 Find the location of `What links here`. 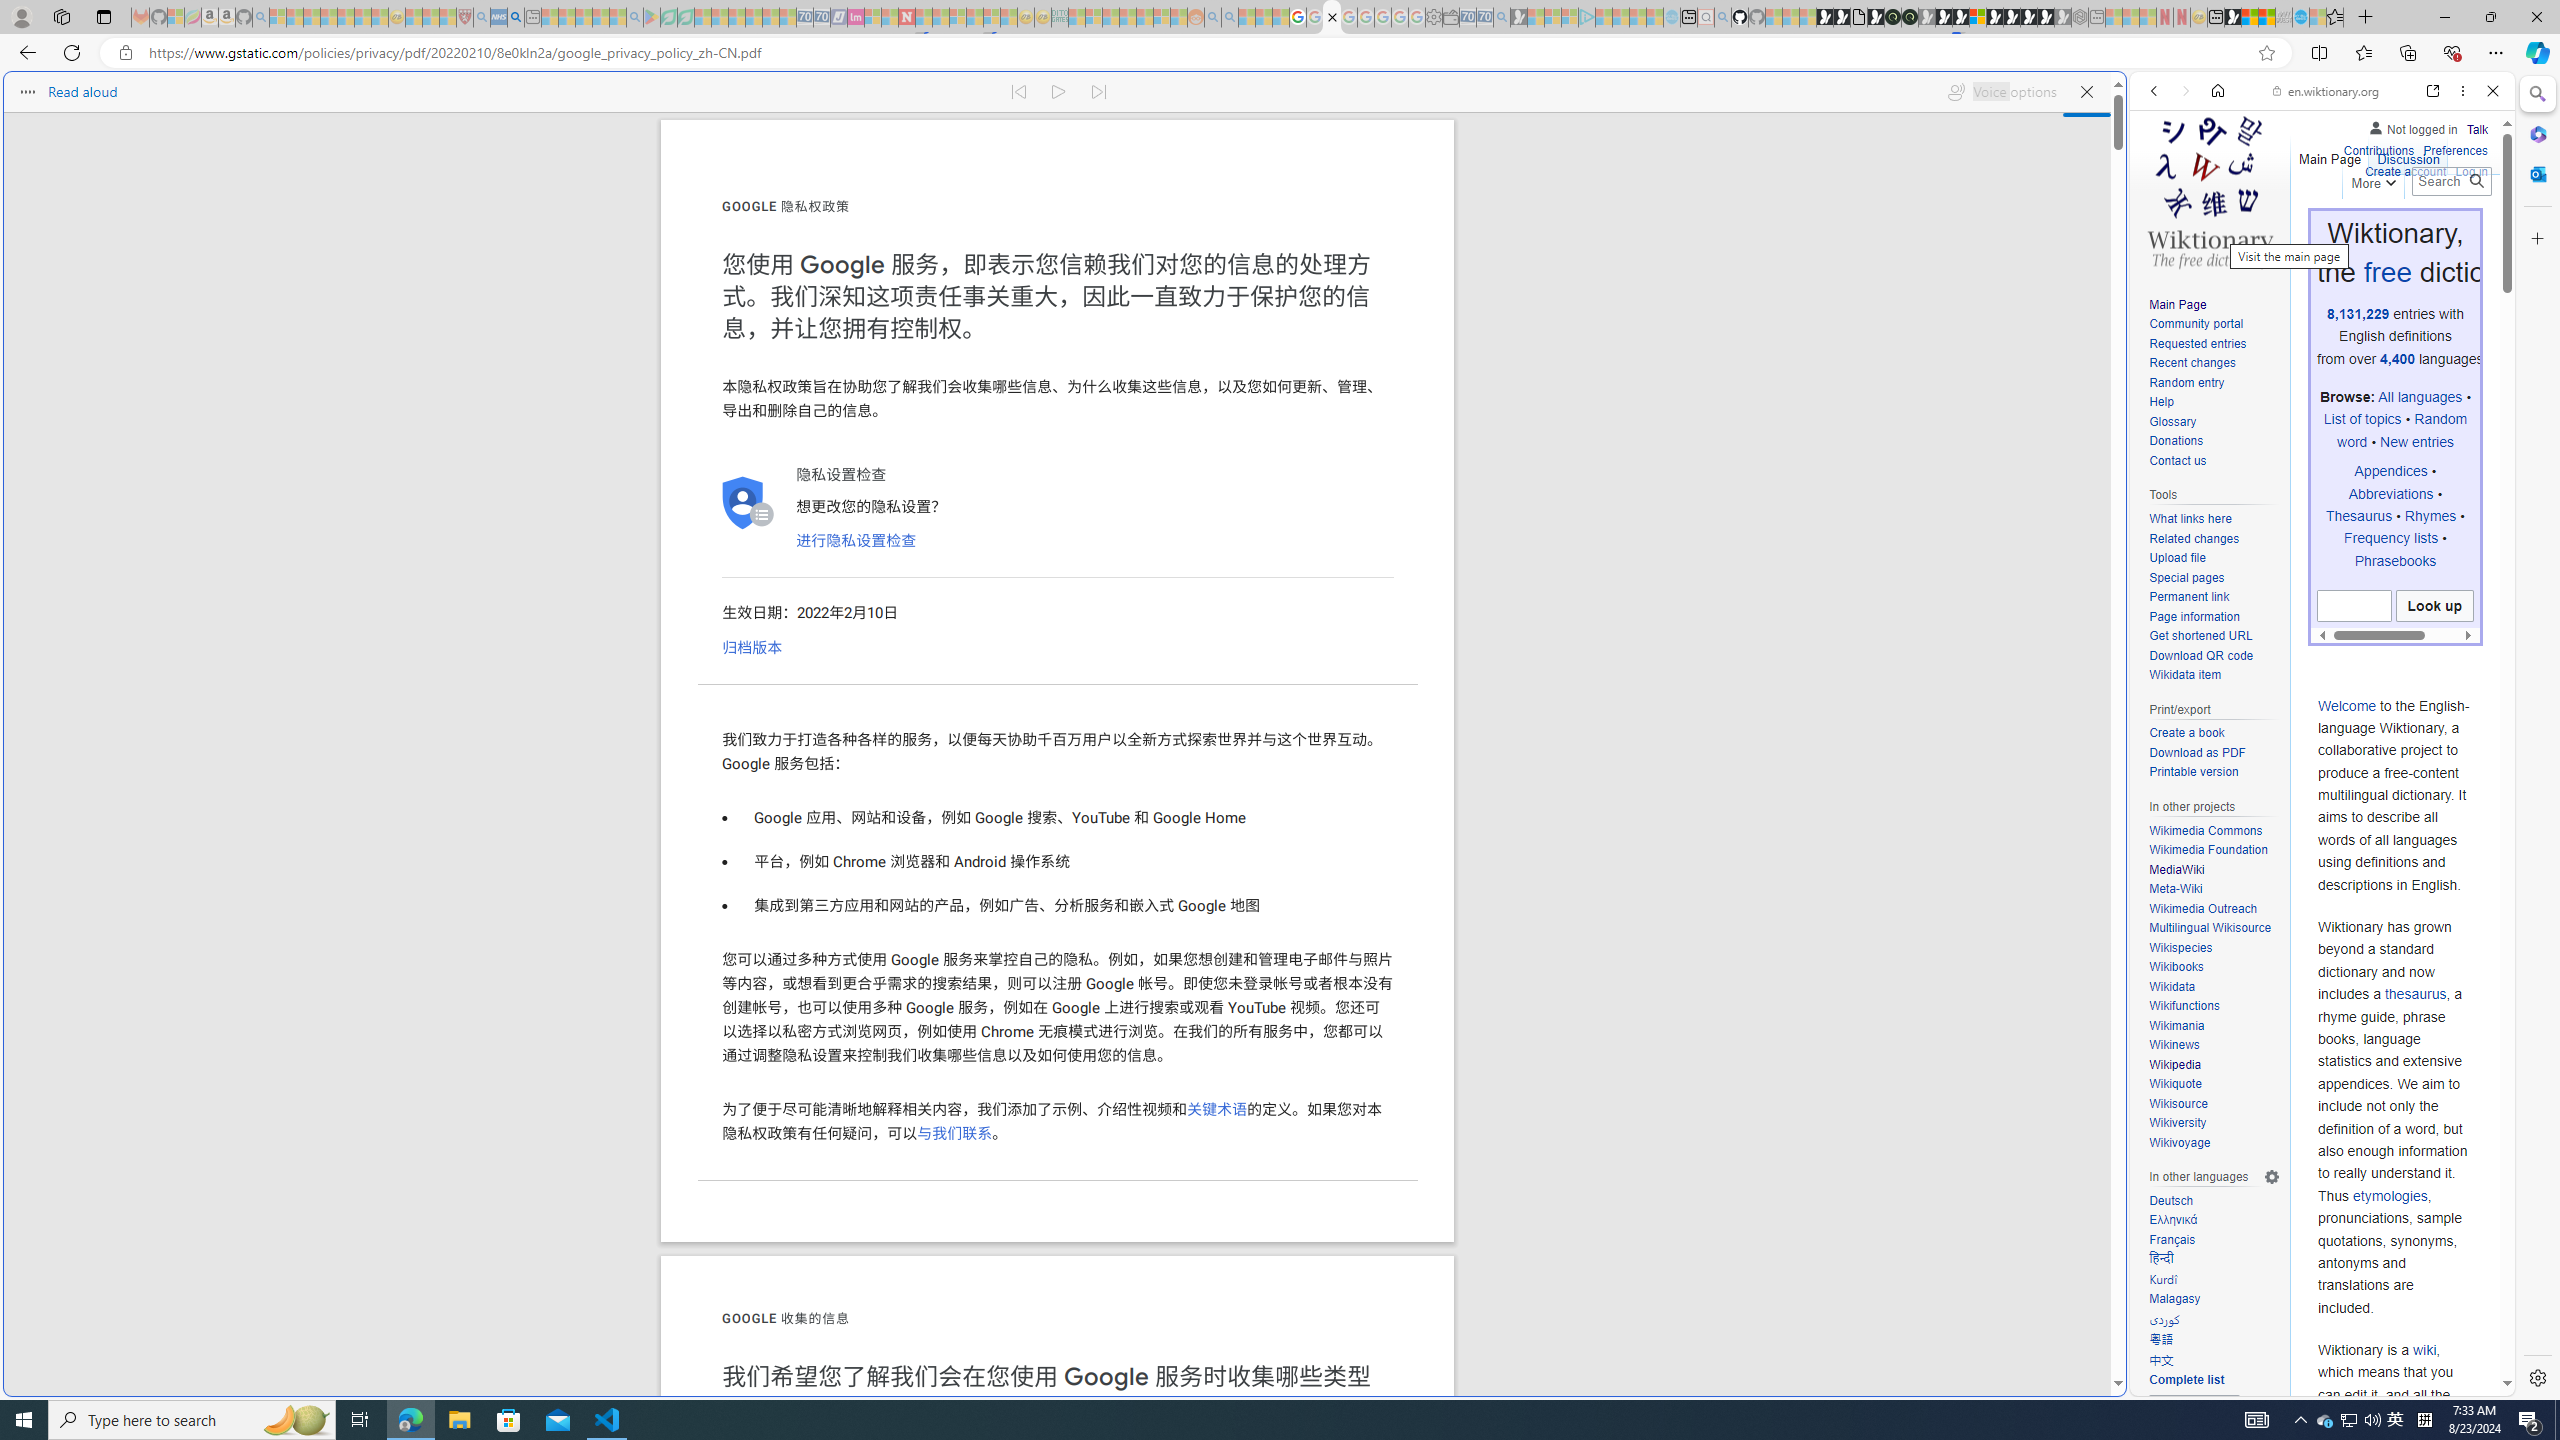

What links here is located at coordinates (2214, 519).